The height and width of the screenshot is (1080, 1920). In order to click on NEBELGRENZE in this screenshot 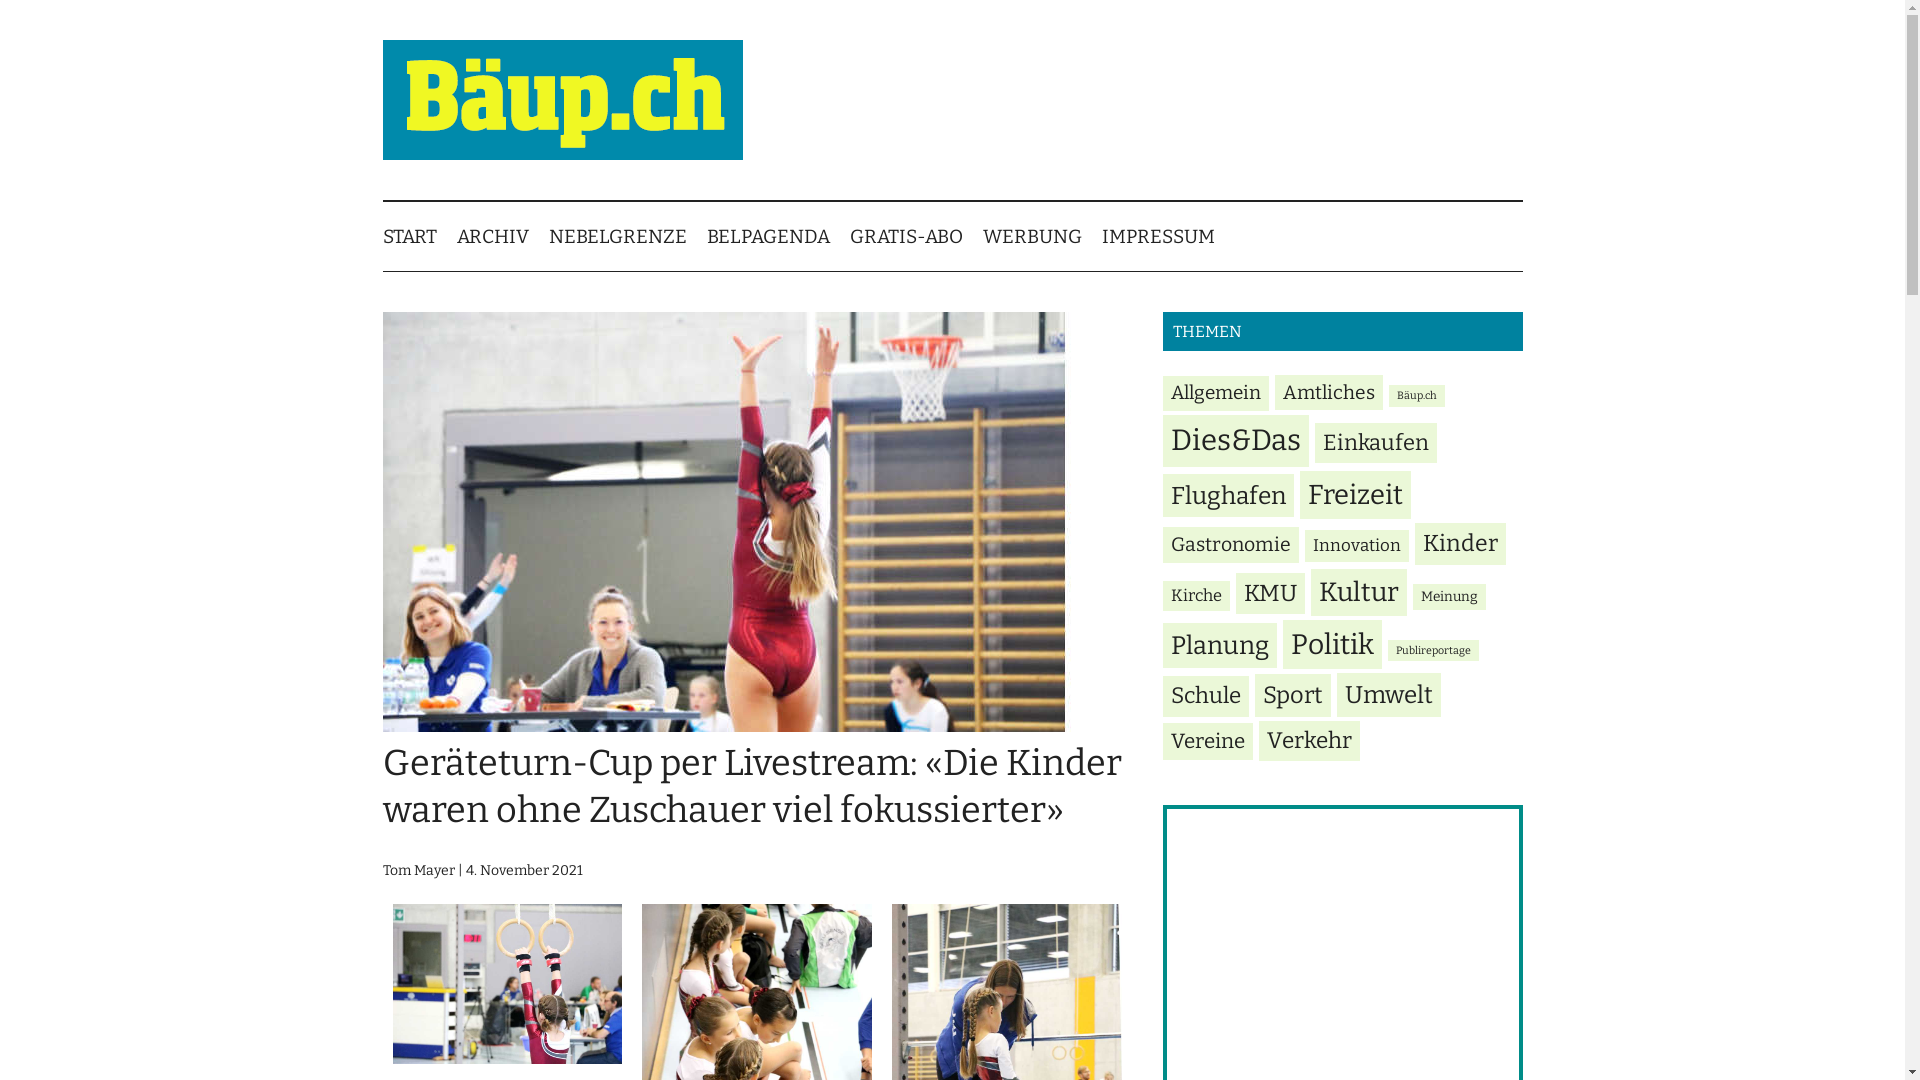, I will do `click(627, 236)`.